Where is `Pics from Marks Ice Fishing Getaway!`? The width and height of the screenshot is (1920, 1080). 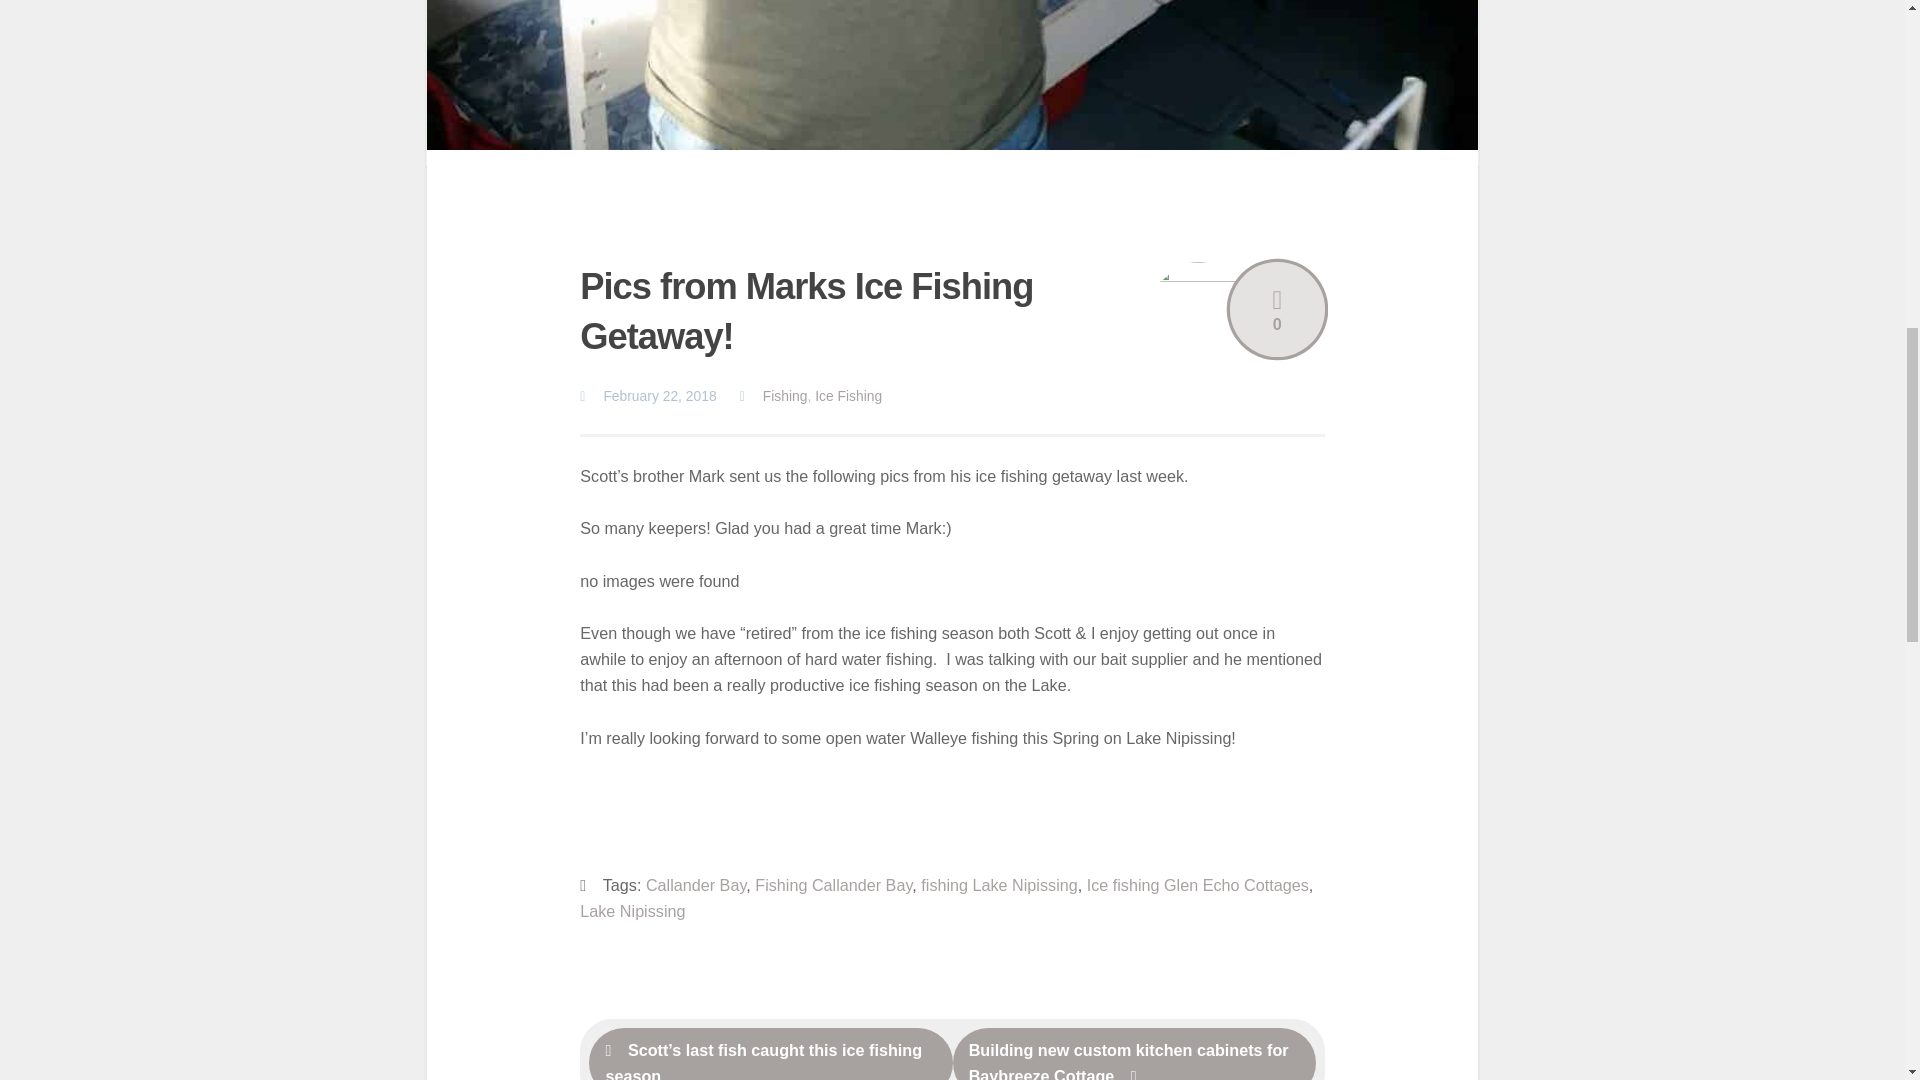 Pics from Marks Ice Fishing Getaway! is located at coordinates (953, 83).